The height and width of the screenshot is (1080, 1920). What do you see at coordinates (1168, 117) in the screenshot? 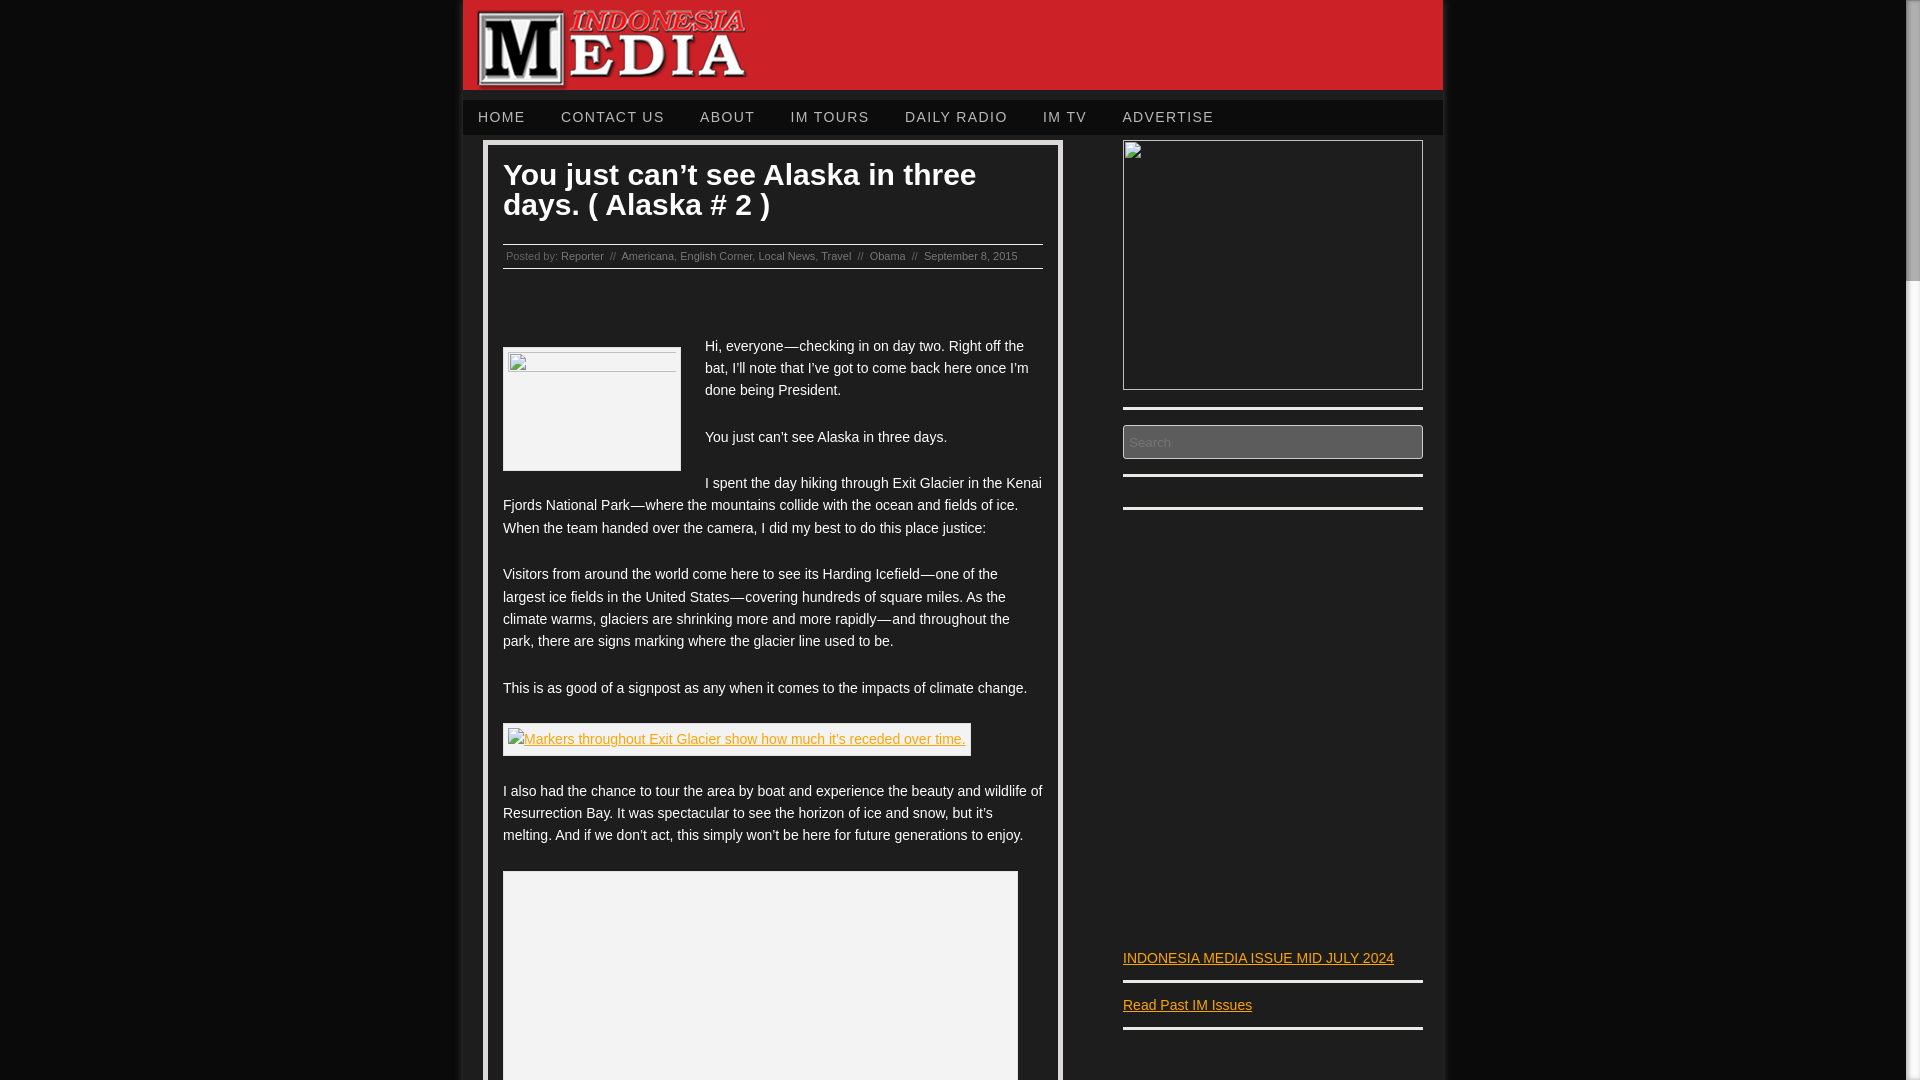
I see `ADVERTISE` at bounding box center [1168, 117].